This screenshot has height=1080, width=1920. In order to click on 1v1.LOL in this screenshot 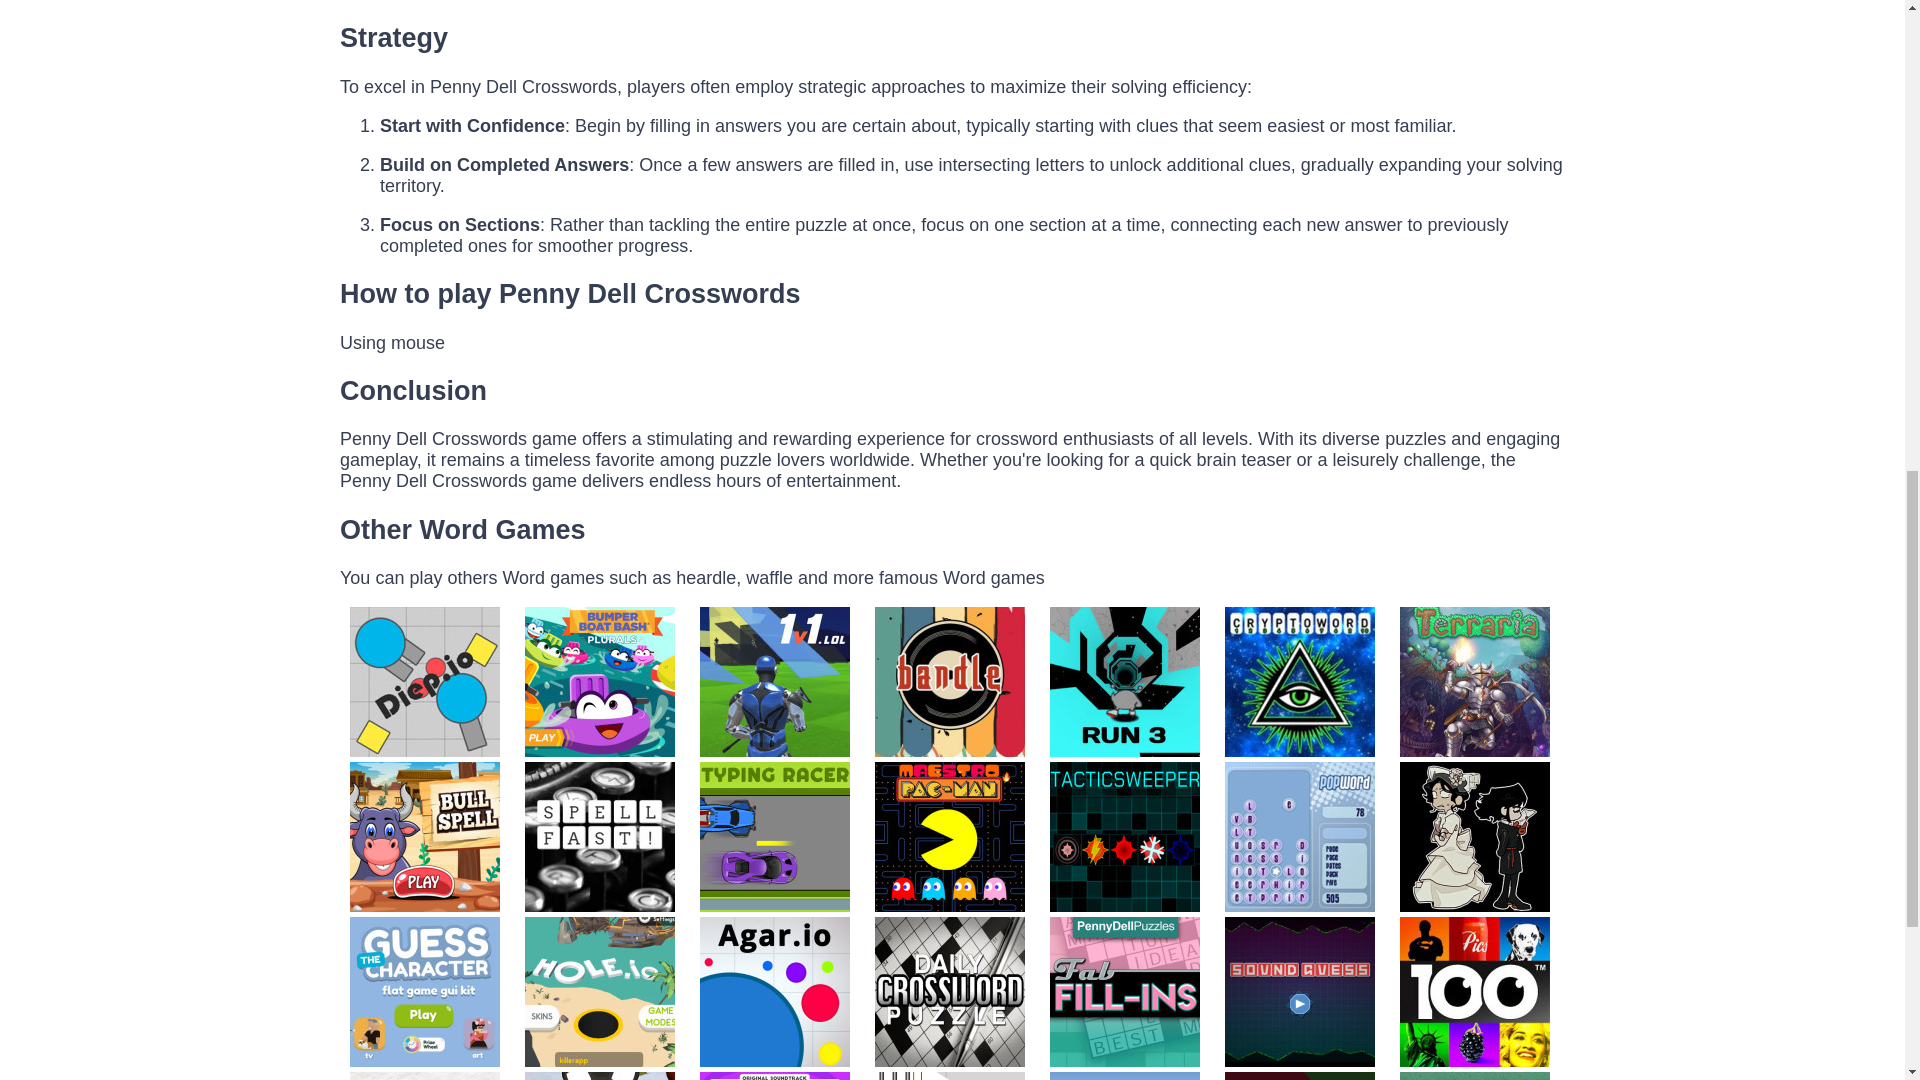, I will do `click(772, 750)`.